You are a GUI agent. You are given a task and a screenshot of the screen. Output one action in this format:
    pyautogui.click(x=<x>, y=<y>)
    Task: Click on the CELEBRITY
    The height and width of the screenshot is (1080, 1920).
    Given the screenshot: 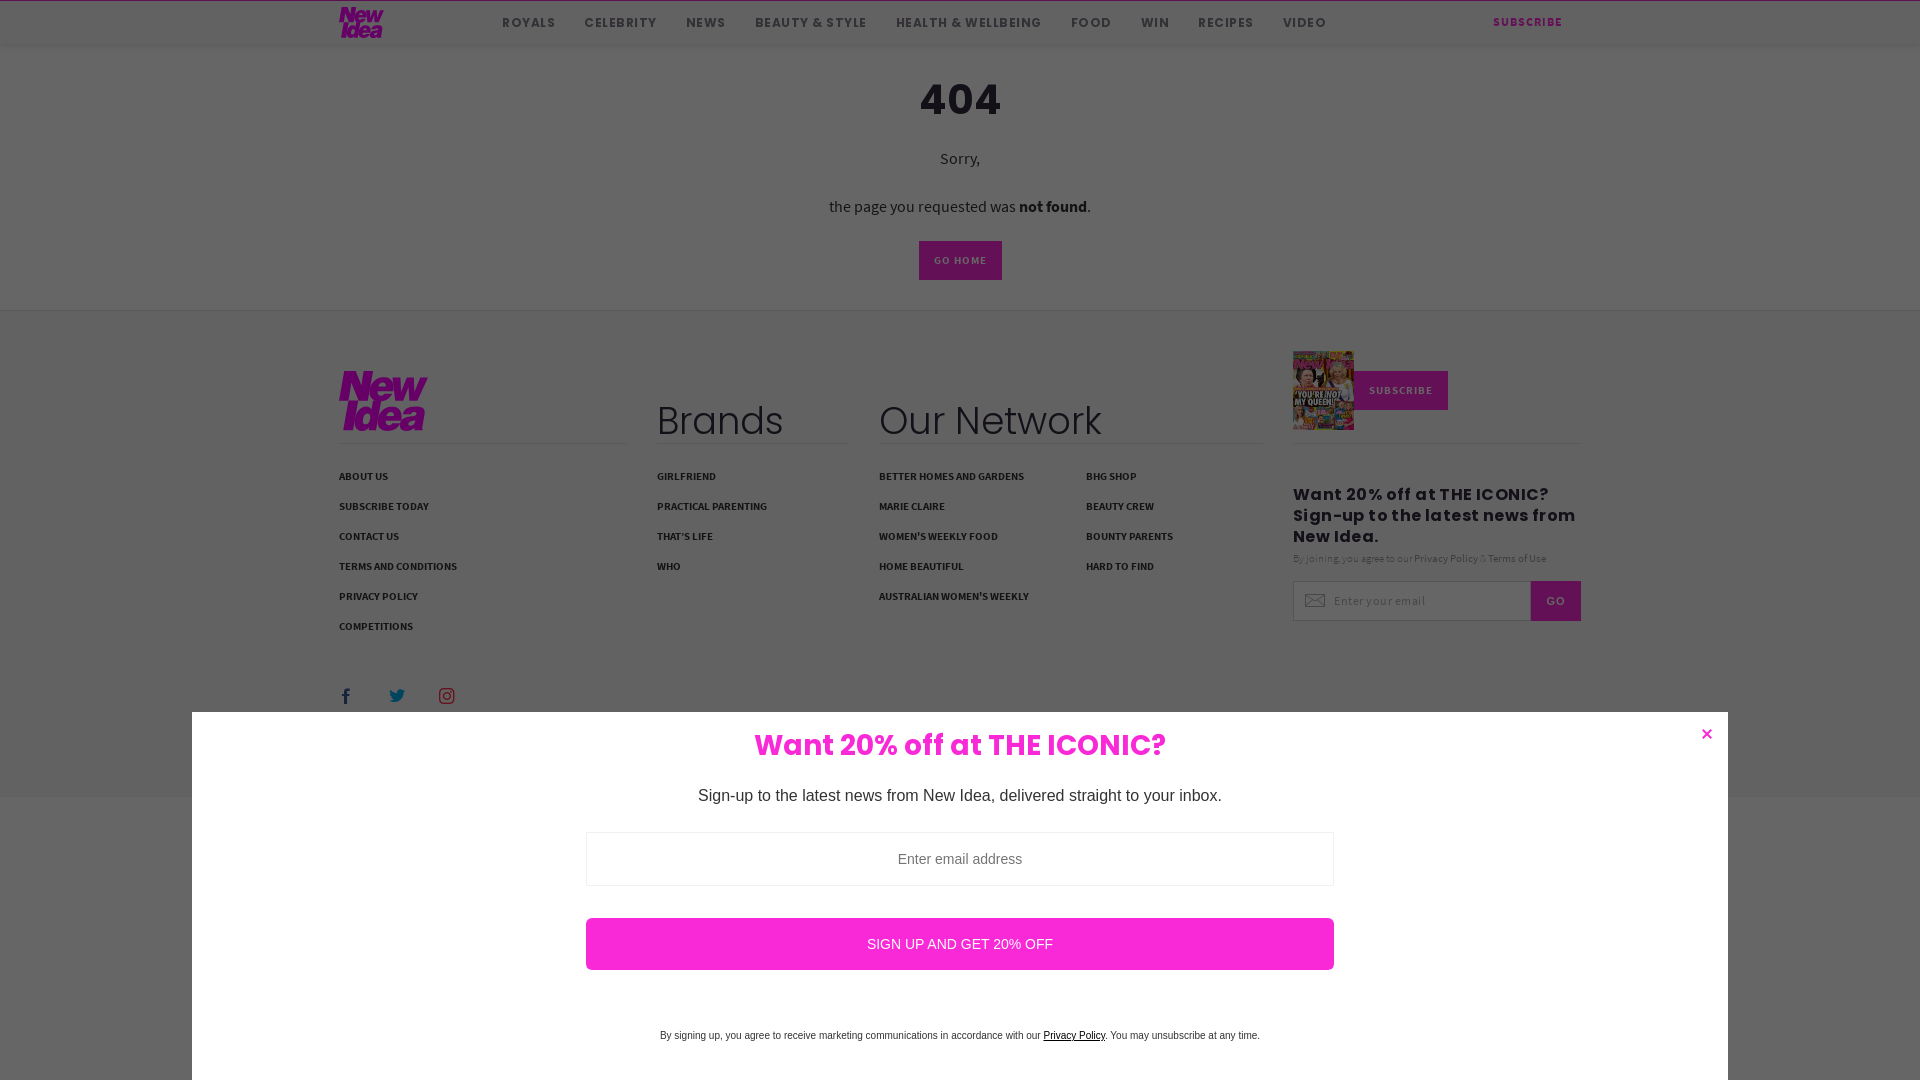 What is the action you would take?
    pyautogui.click(x=620, y=22)
    